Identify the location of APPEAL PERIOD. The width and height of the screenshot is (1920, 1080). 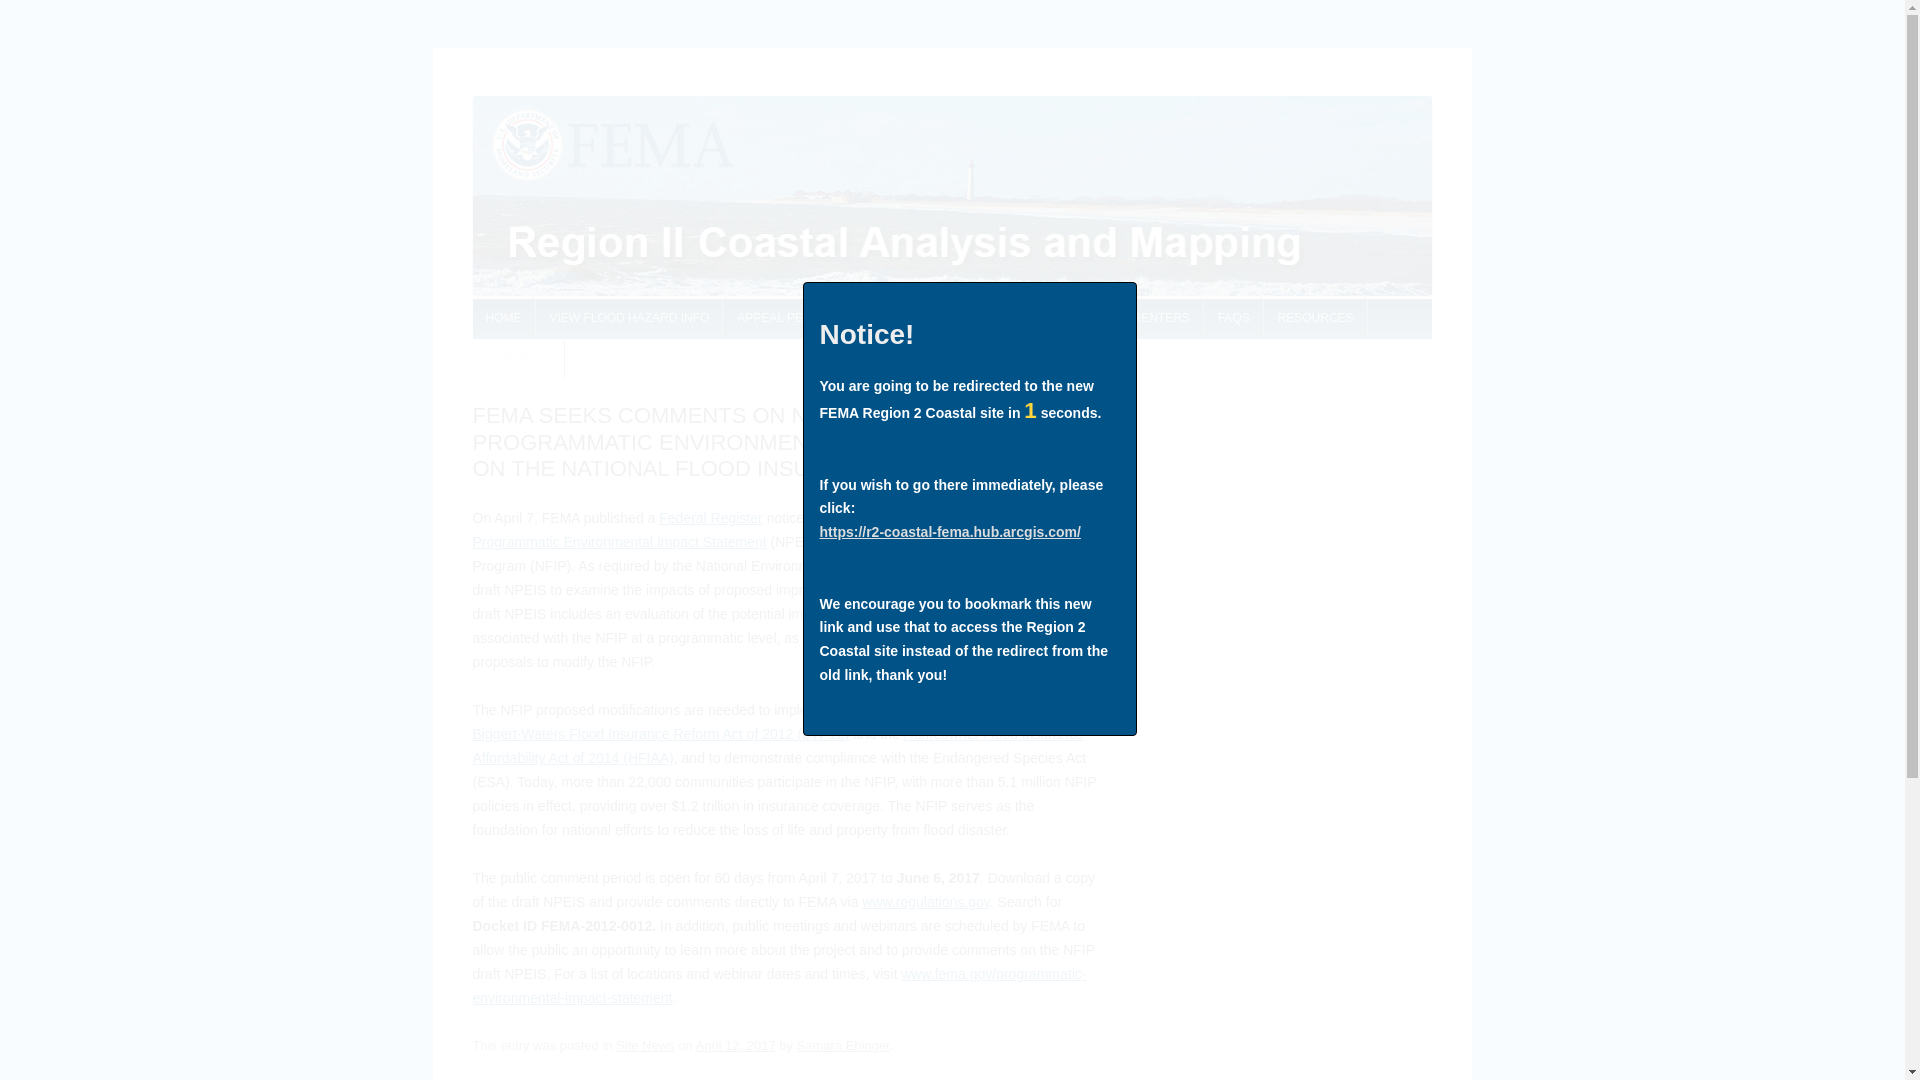
(784, 319).